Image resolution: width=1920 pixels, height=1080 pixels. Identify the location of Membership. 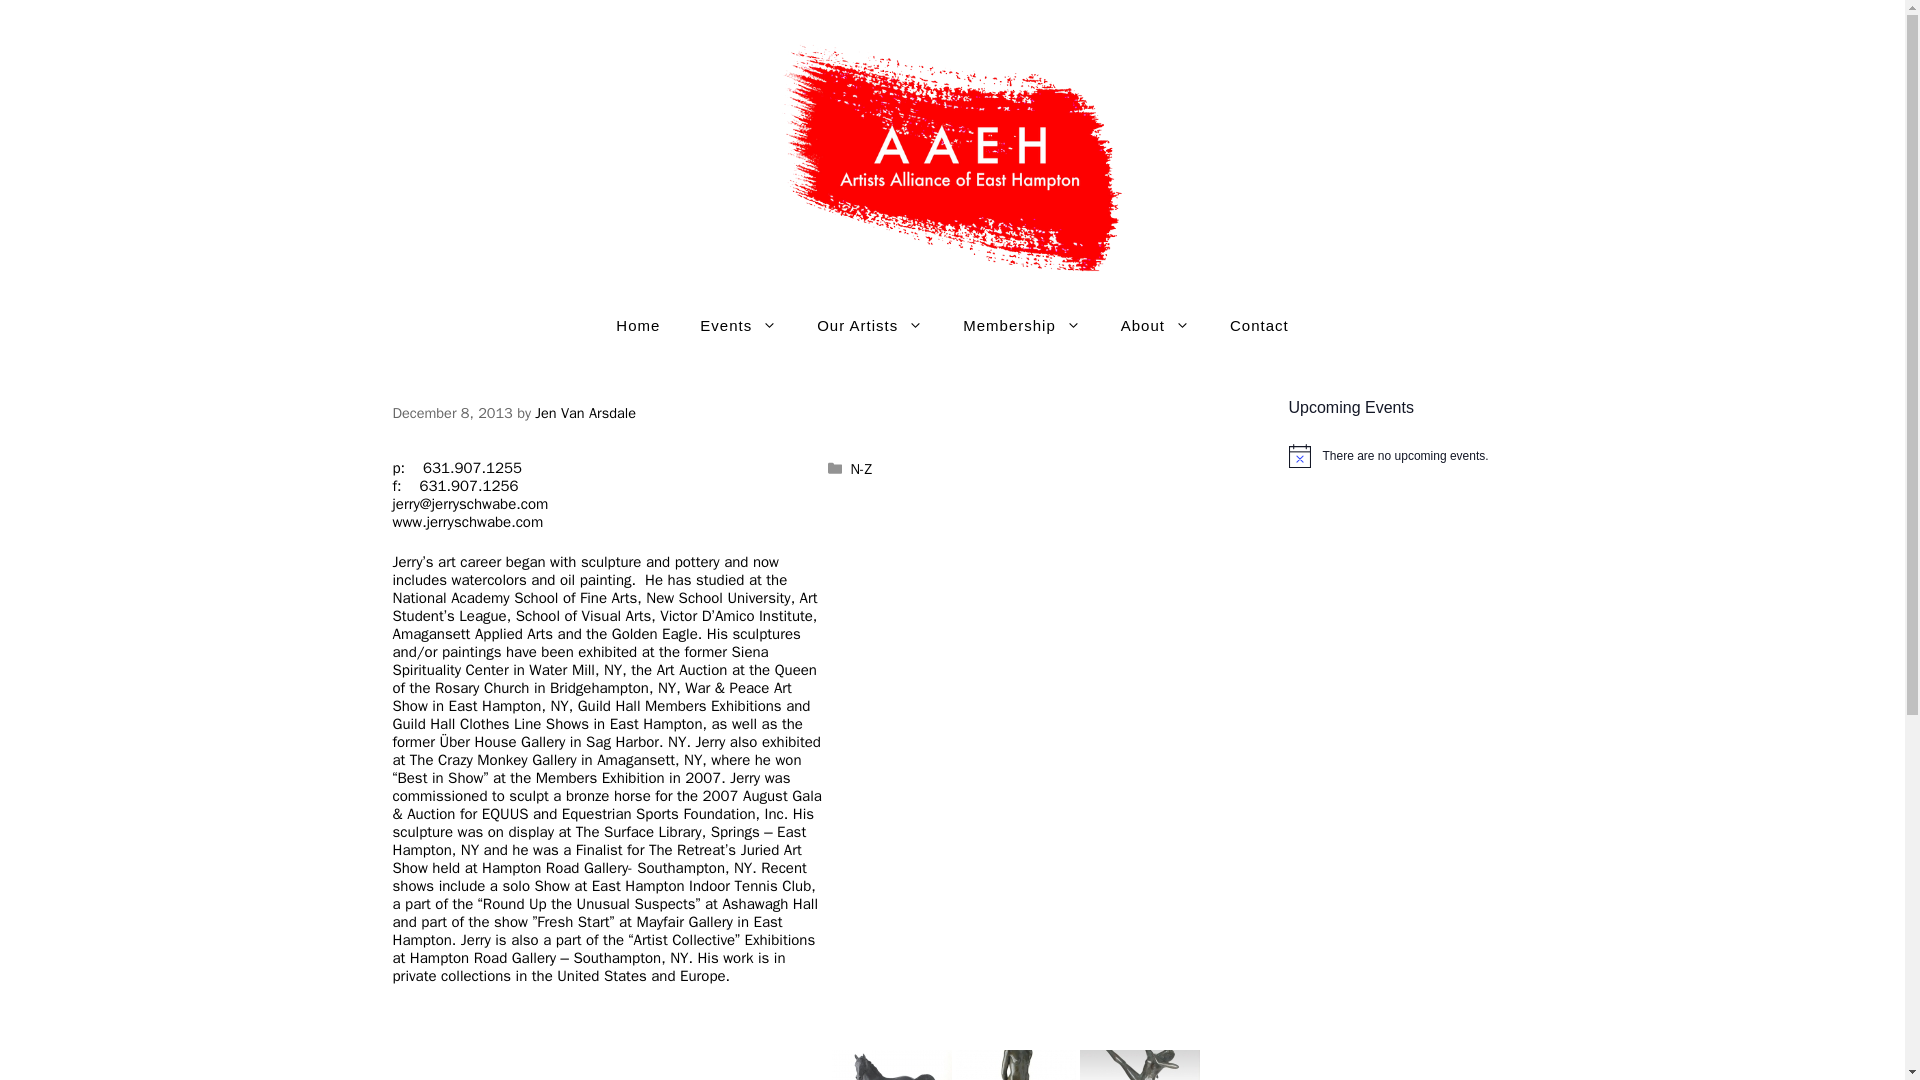
(1021, 326).